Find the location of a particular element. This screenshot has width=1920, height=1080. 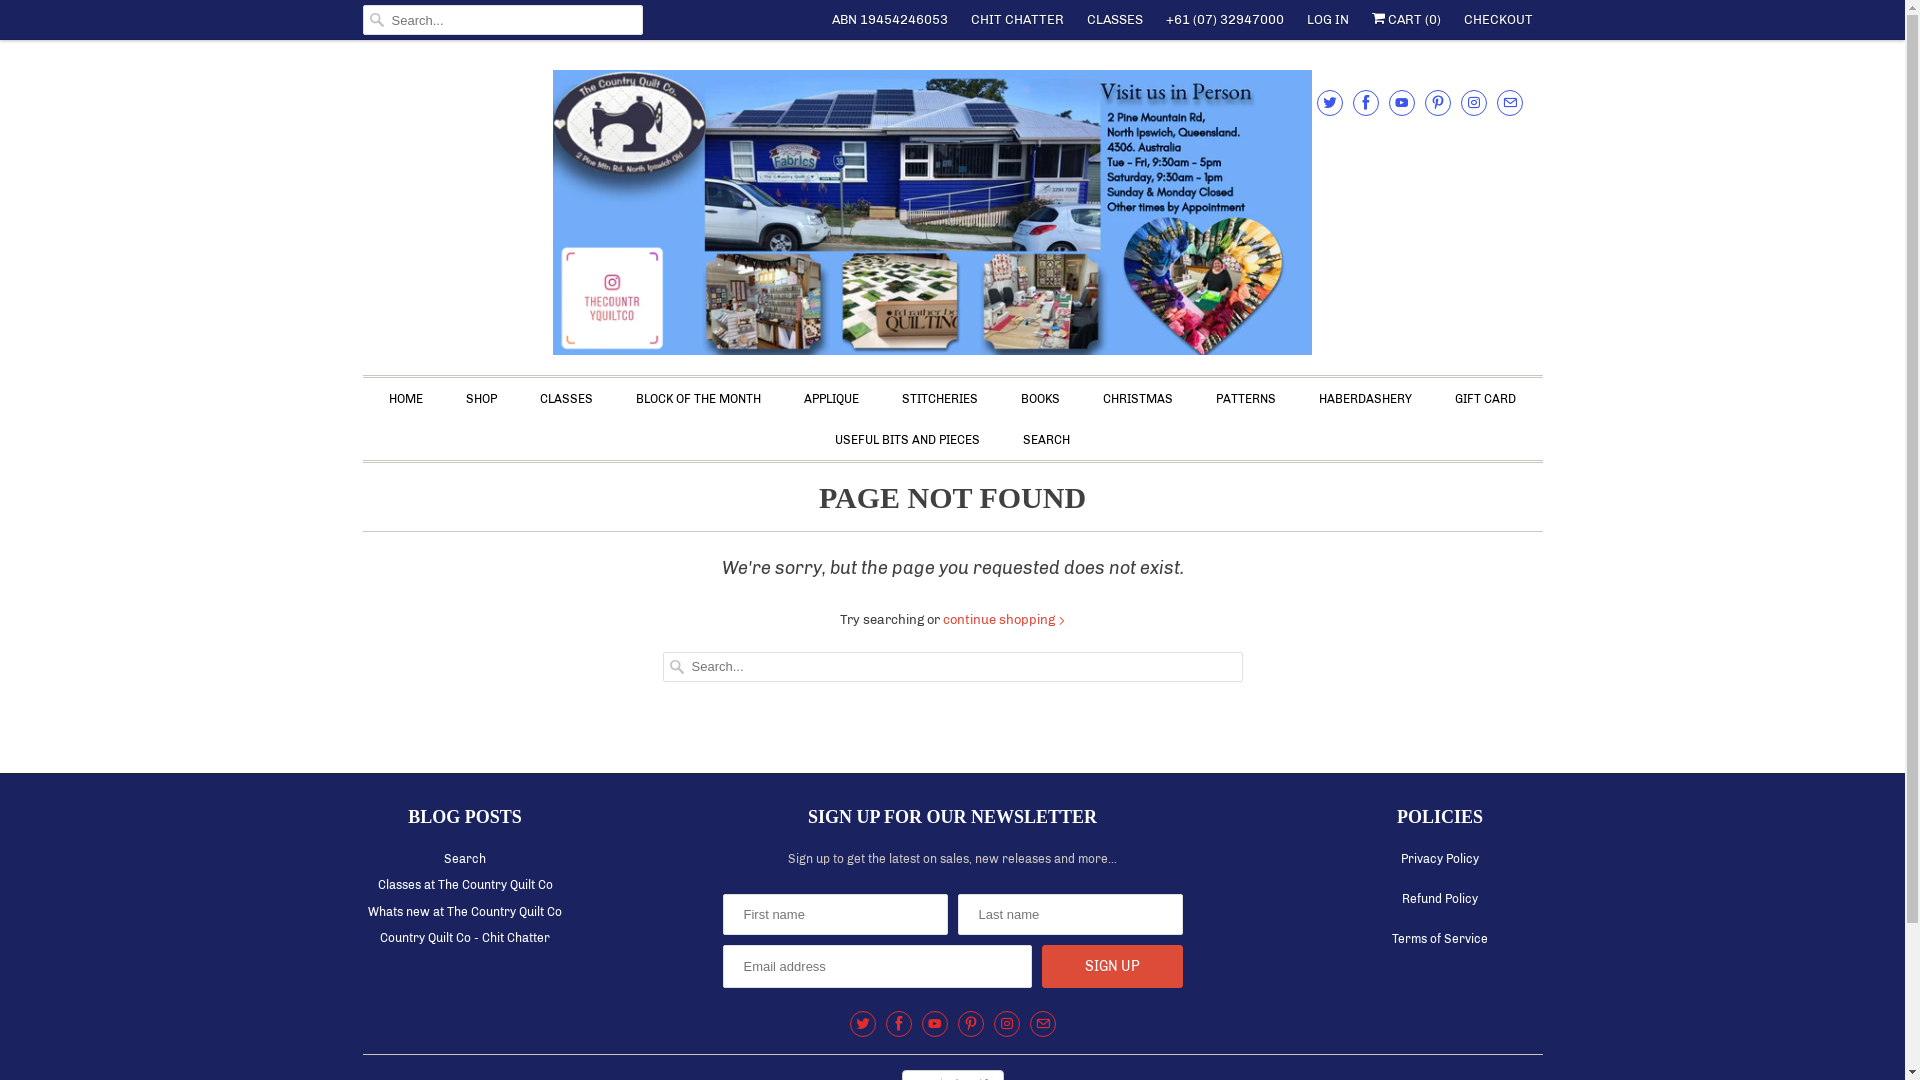

continue shopping is located at coordinates (1004, 620).